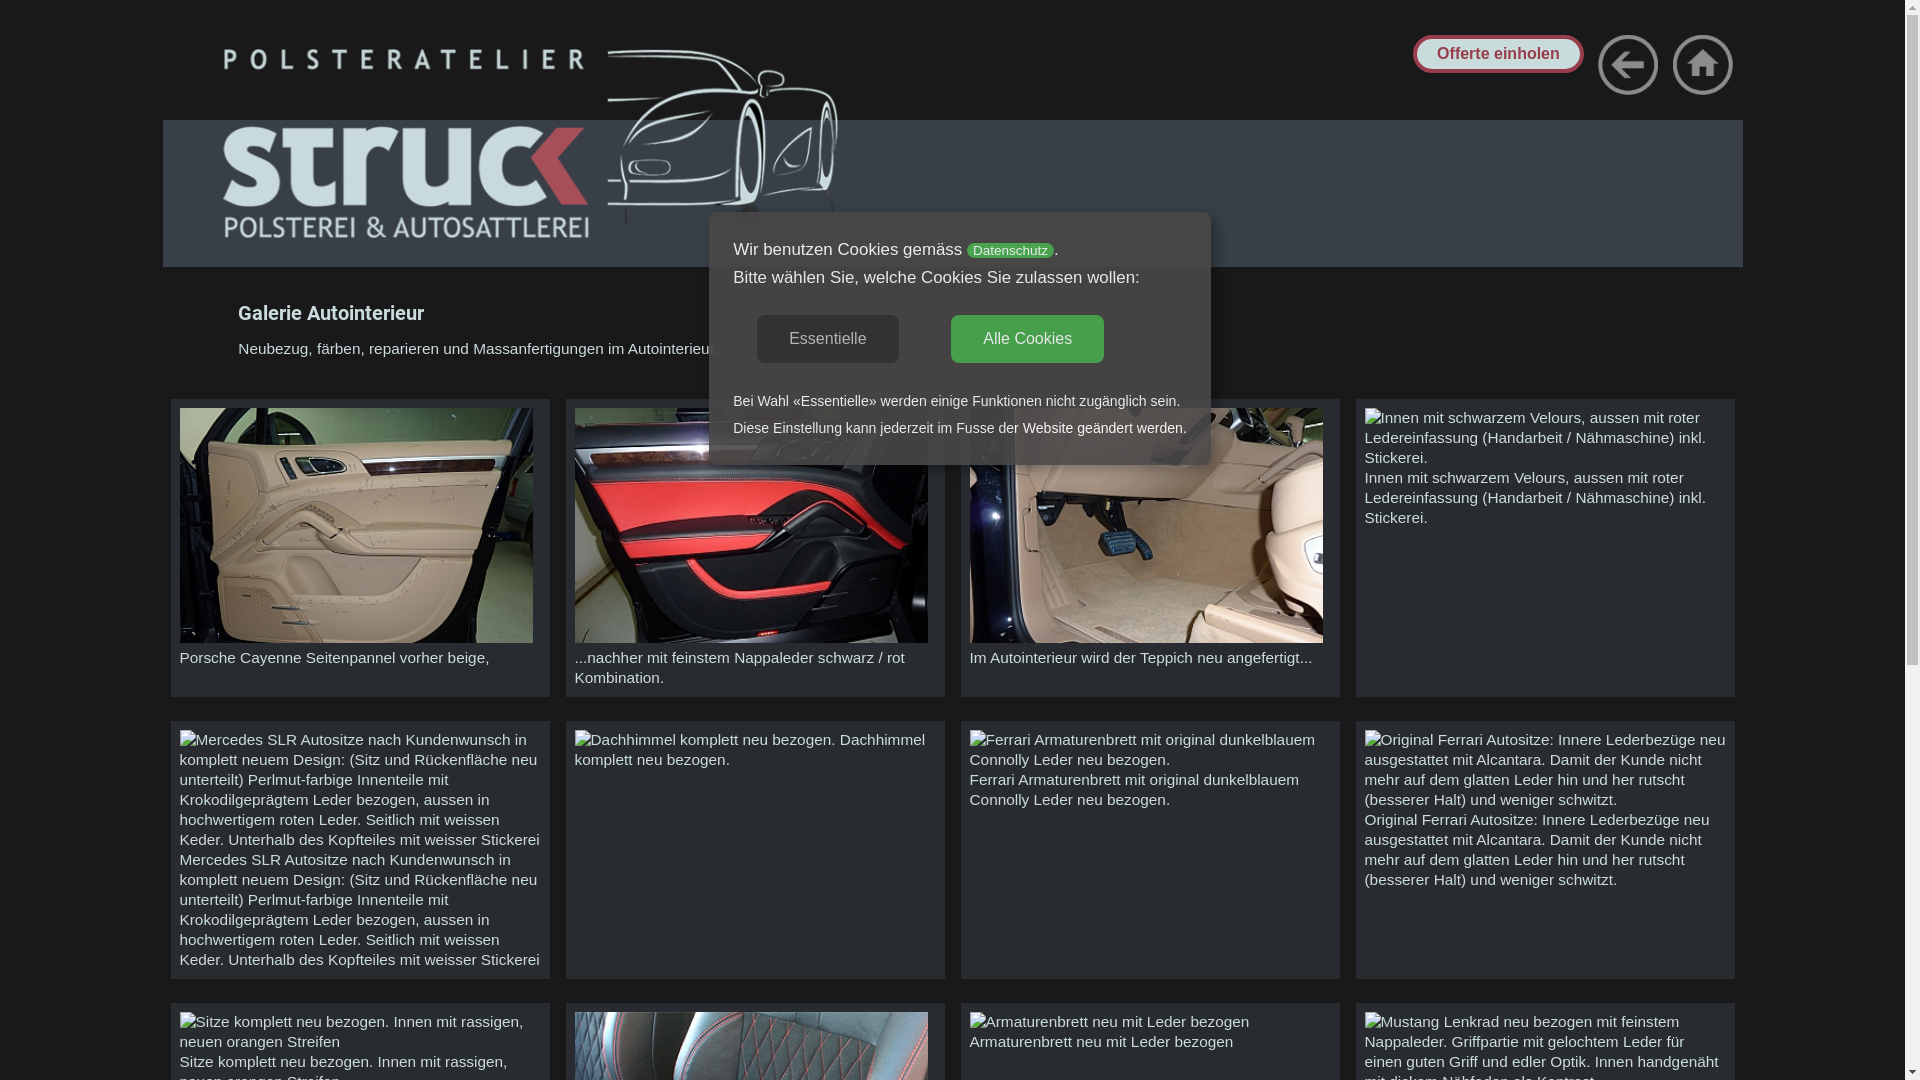 The height and width of the screenshot is (1080, 1920). What do you see at coordinates (357, 526) in the screenshot?
I see `Porsche Cayenne Seitenpannel vorher beige,` at bounding box center [357, 526].